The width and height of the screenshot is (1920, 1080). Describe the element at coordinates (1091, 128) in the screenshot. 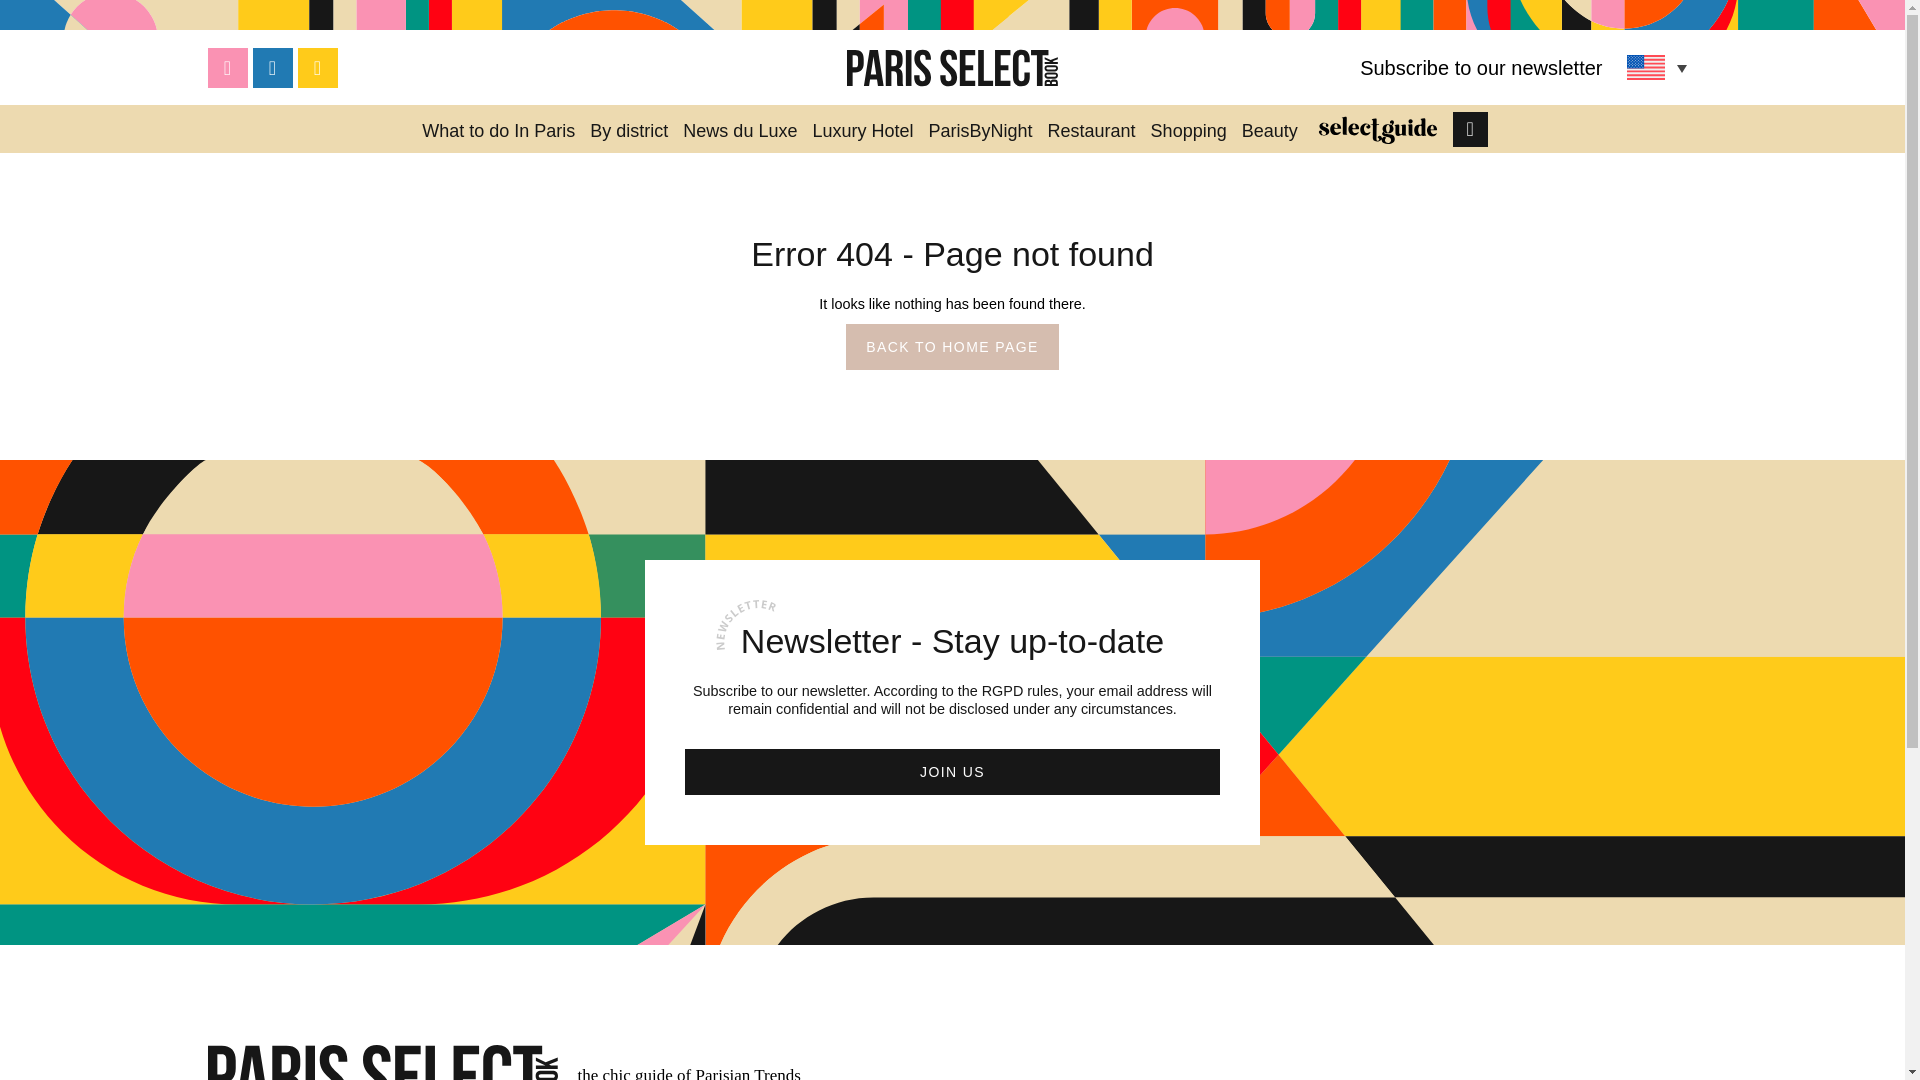

I see `Restaurant` at that location.